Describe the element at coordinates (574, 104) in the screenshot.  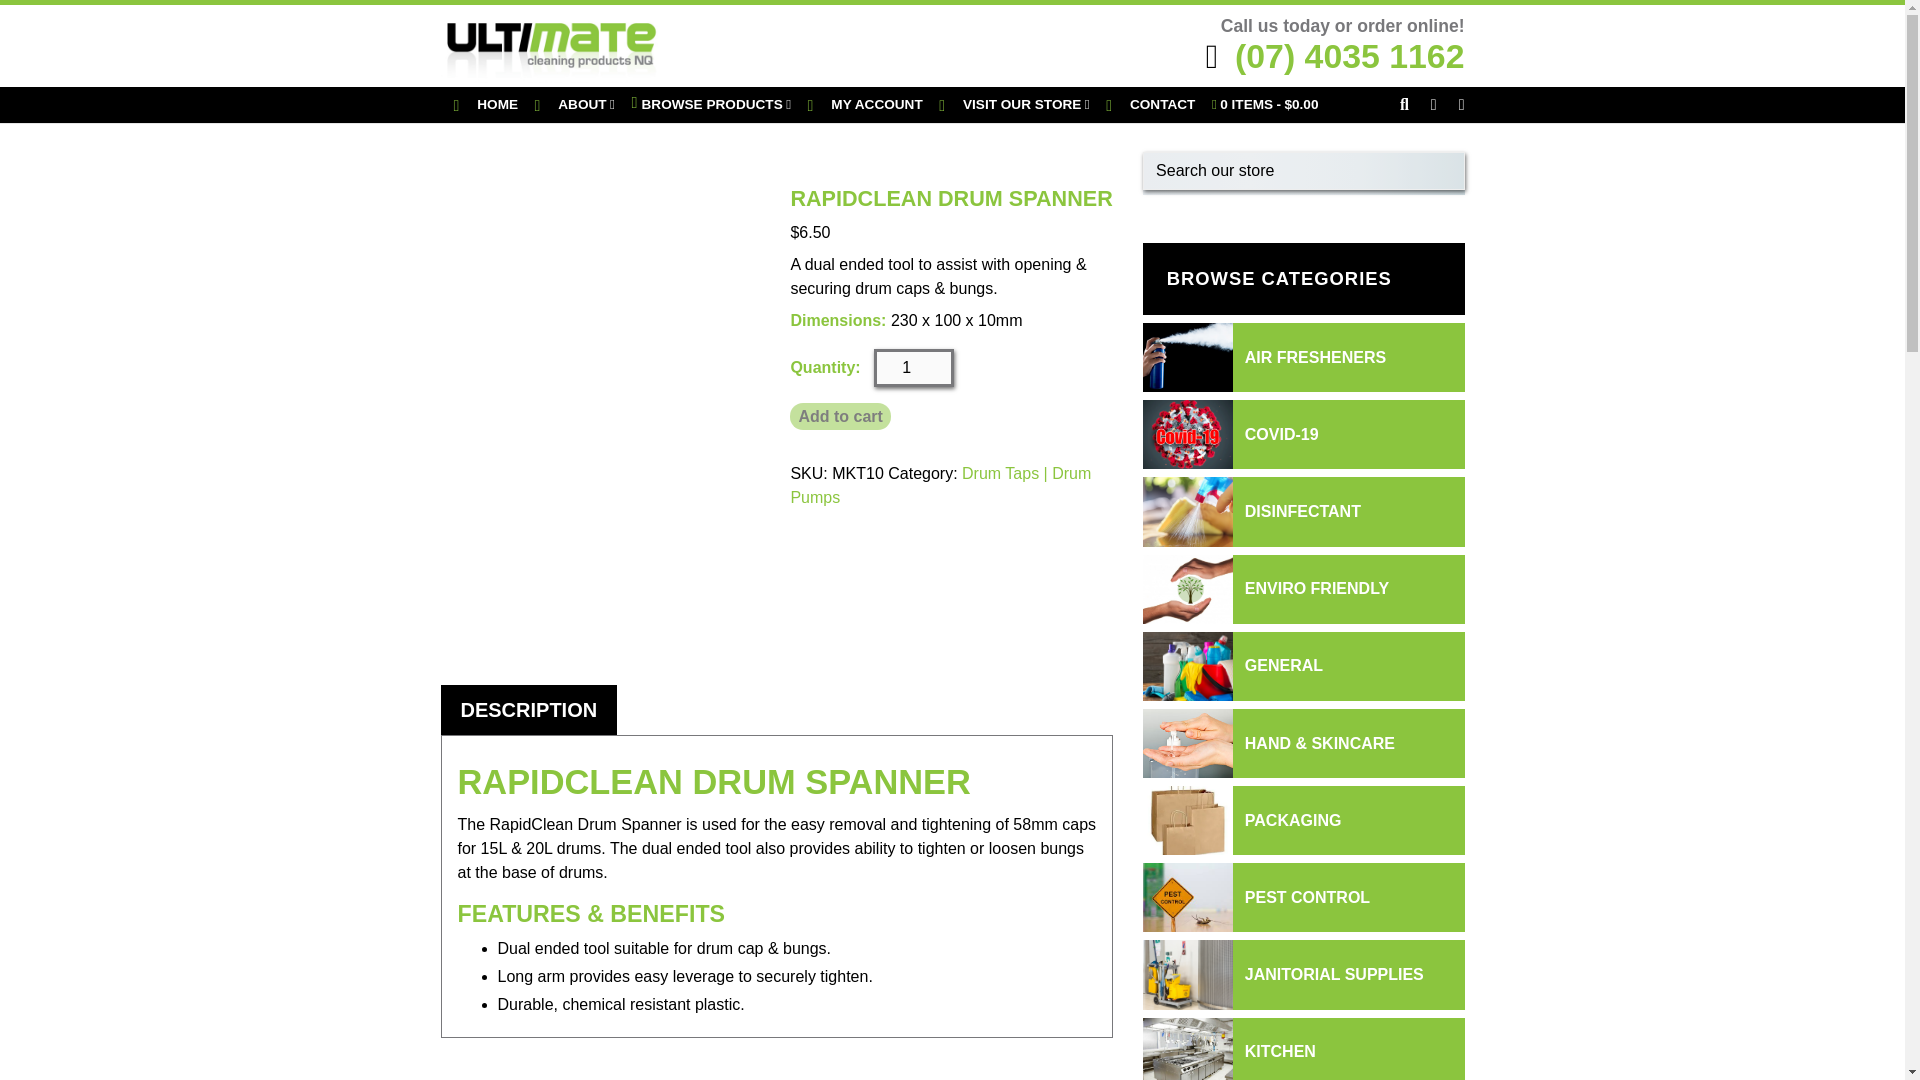
I see `ABOUT` at that location.